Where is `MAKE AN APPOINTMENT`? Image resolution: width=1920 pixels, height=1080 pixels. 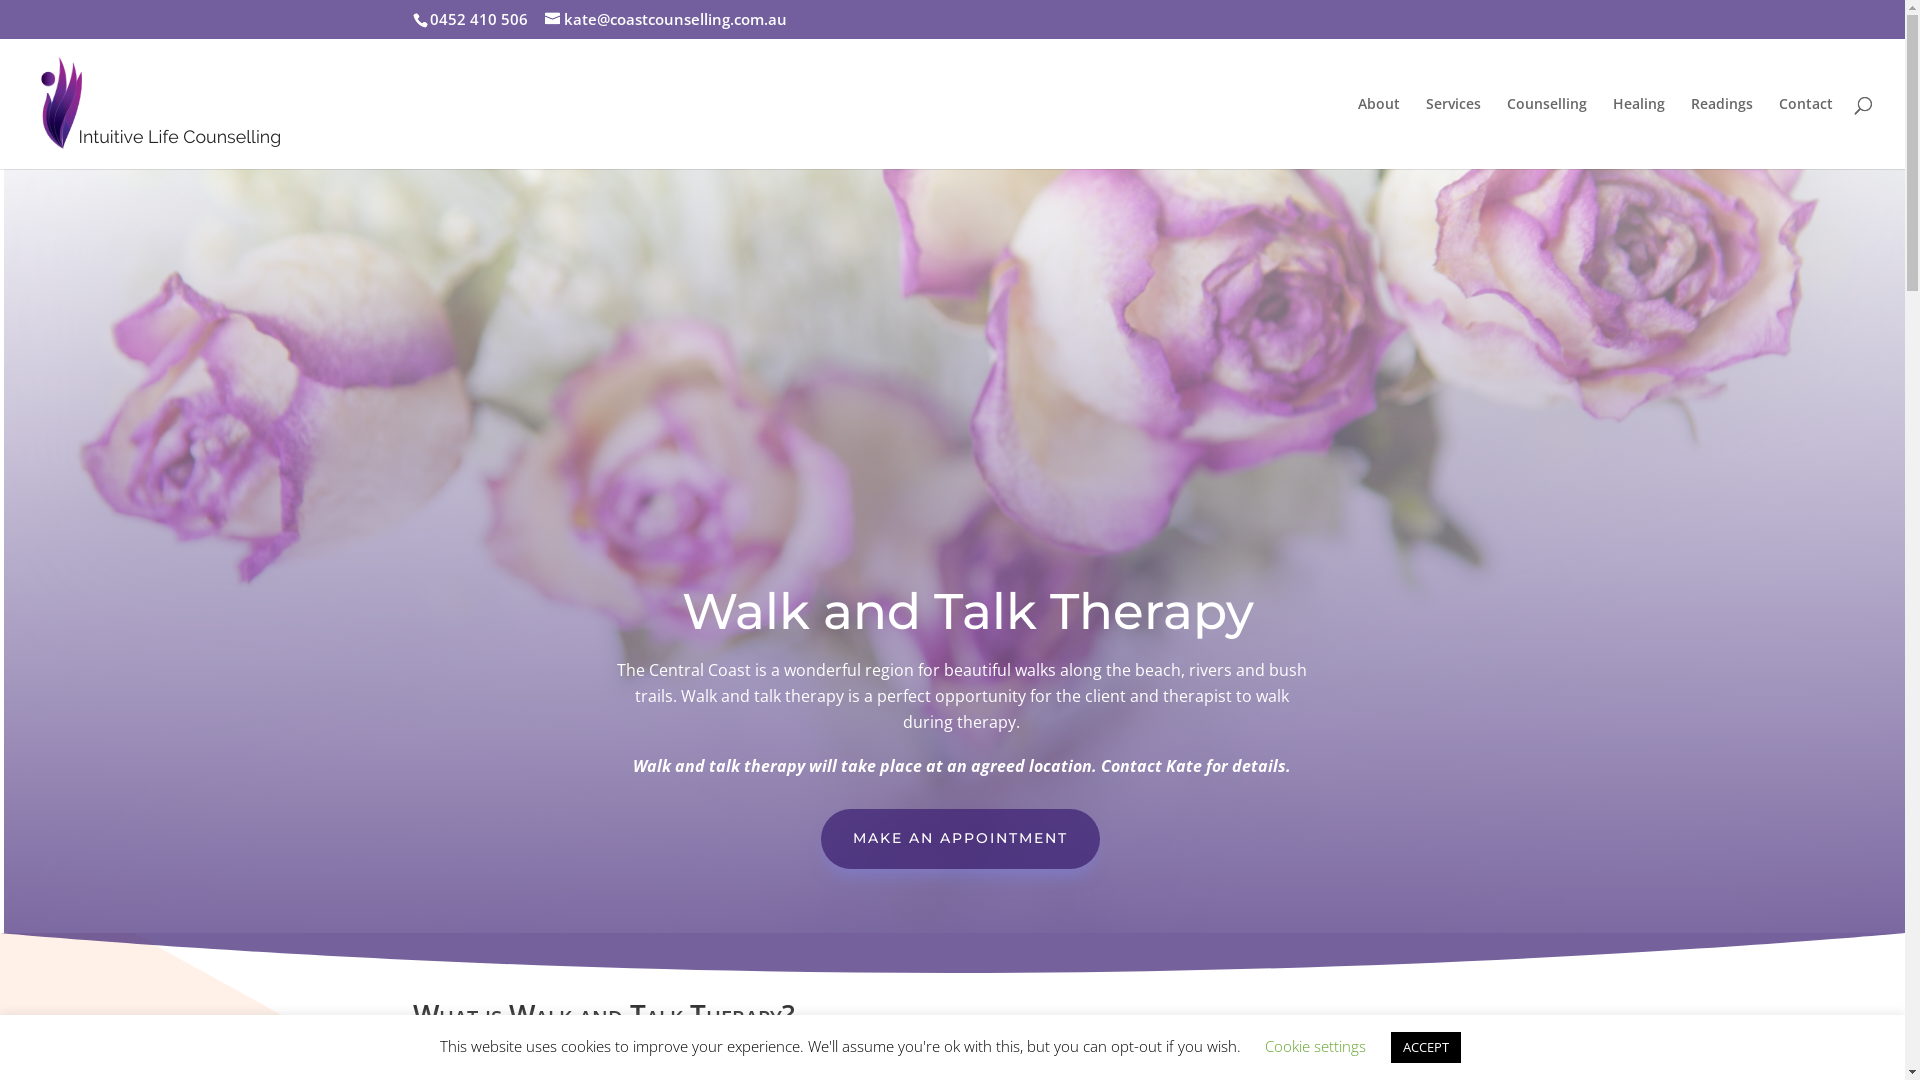 MAKE AN APPOINTMENT is located at coordinates (960, 839).